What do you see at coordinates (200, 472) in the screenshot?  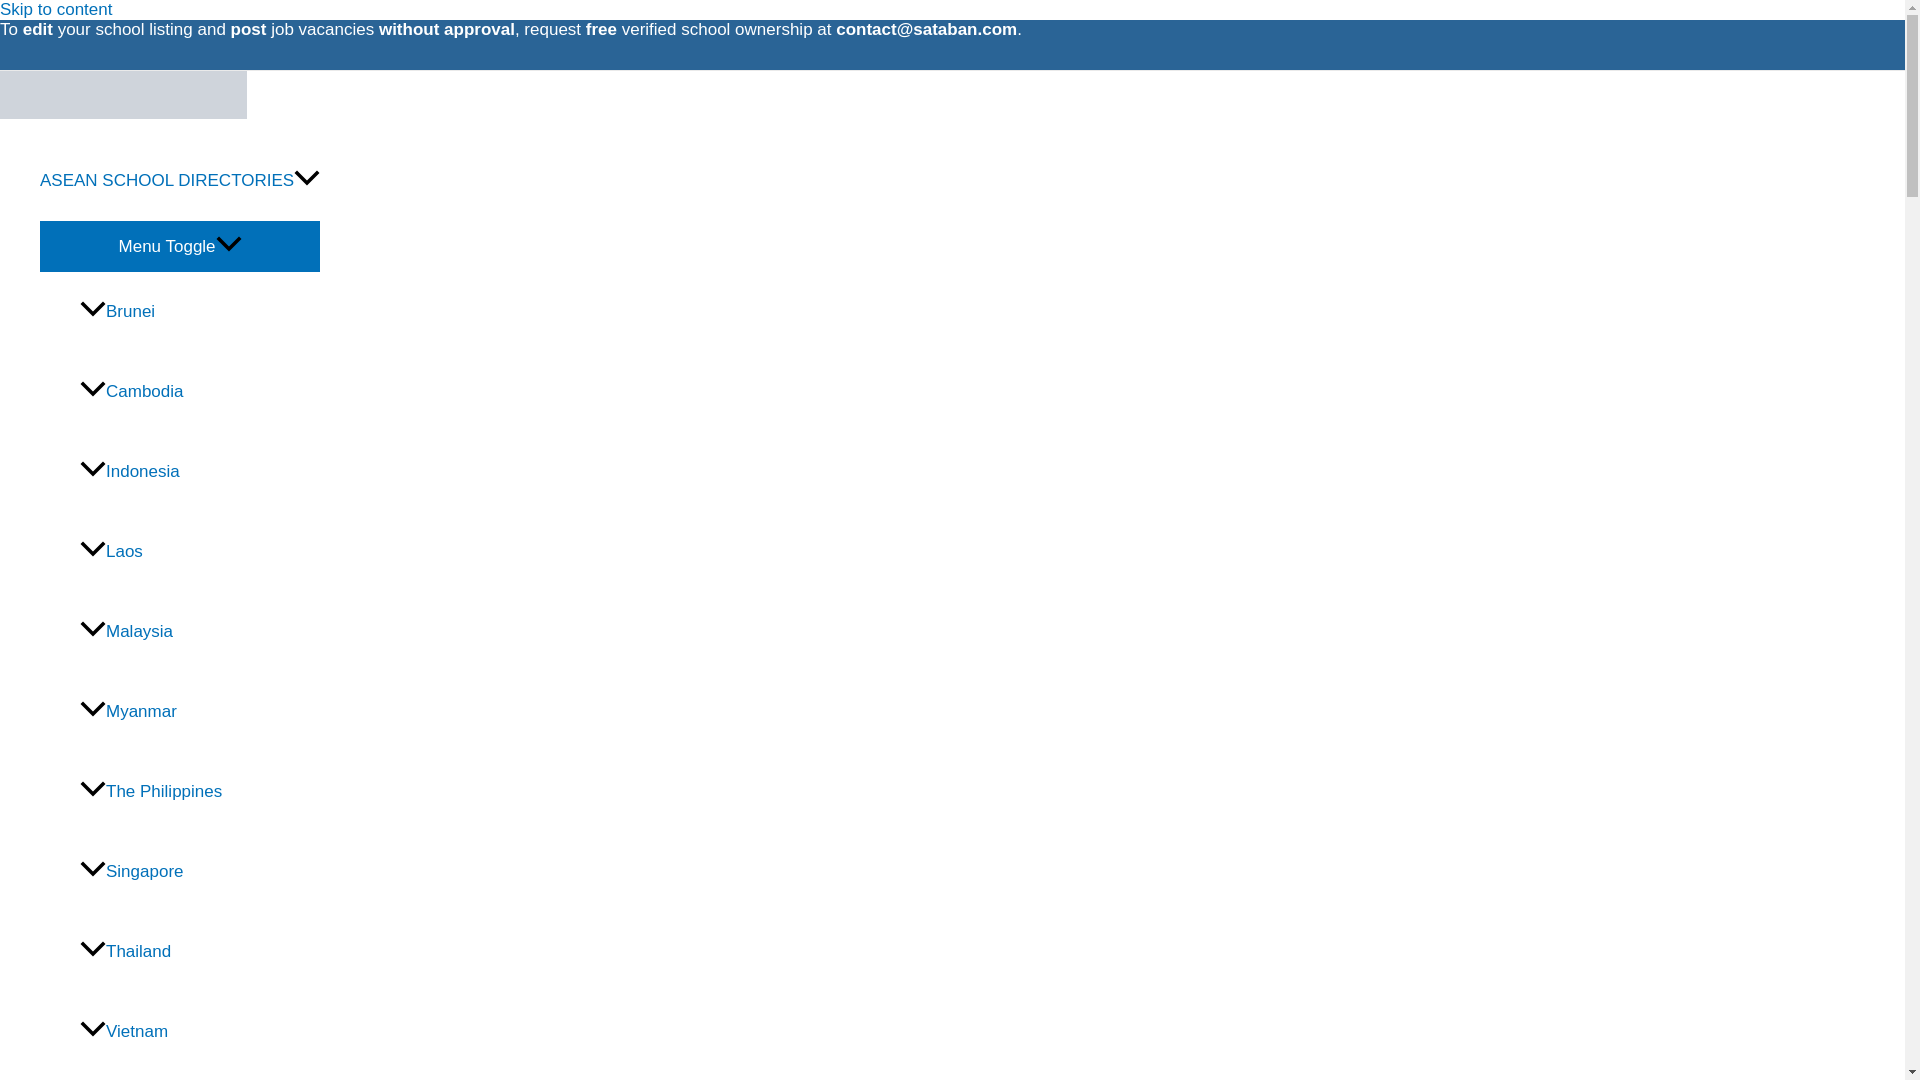 I see `Indonesia` at bounding box center [200, 472].